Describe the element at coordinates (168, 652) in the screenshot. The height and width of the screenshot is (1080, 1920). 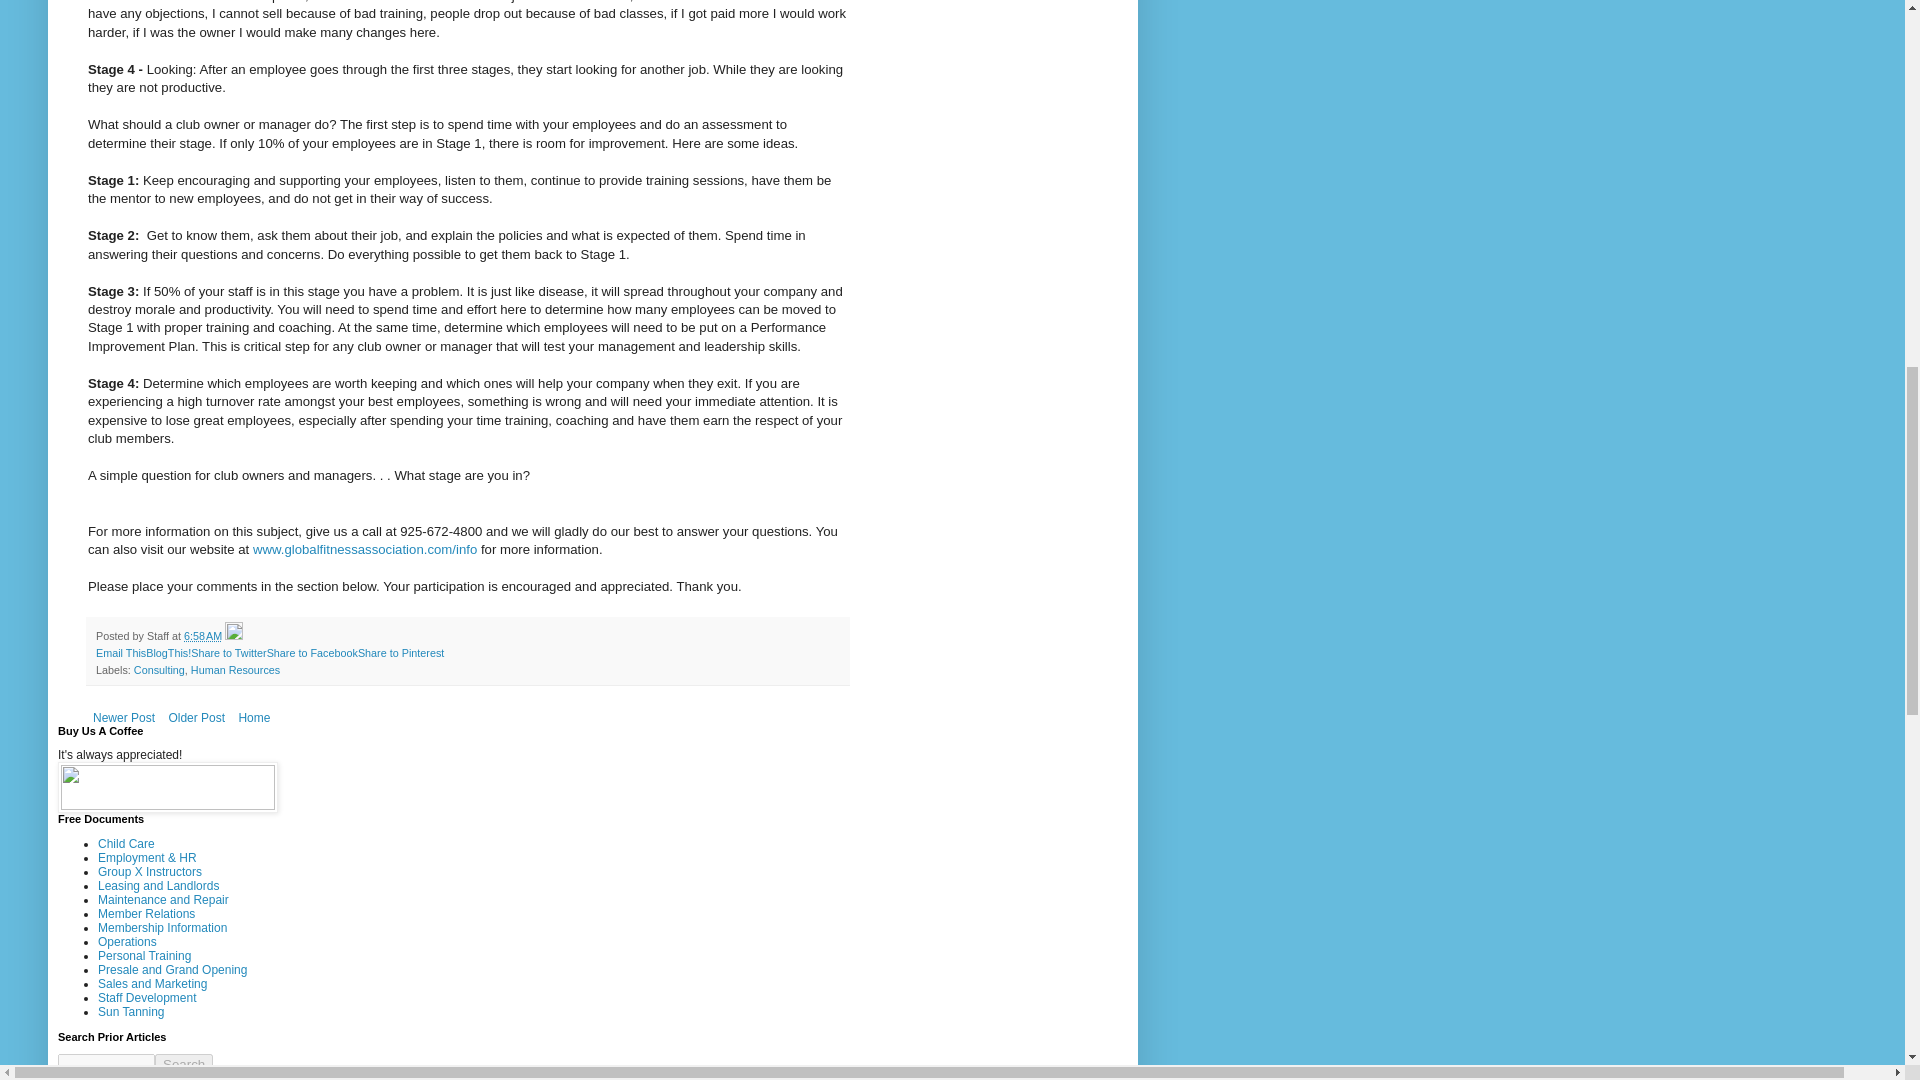
I see `BlogThis!` at that location.